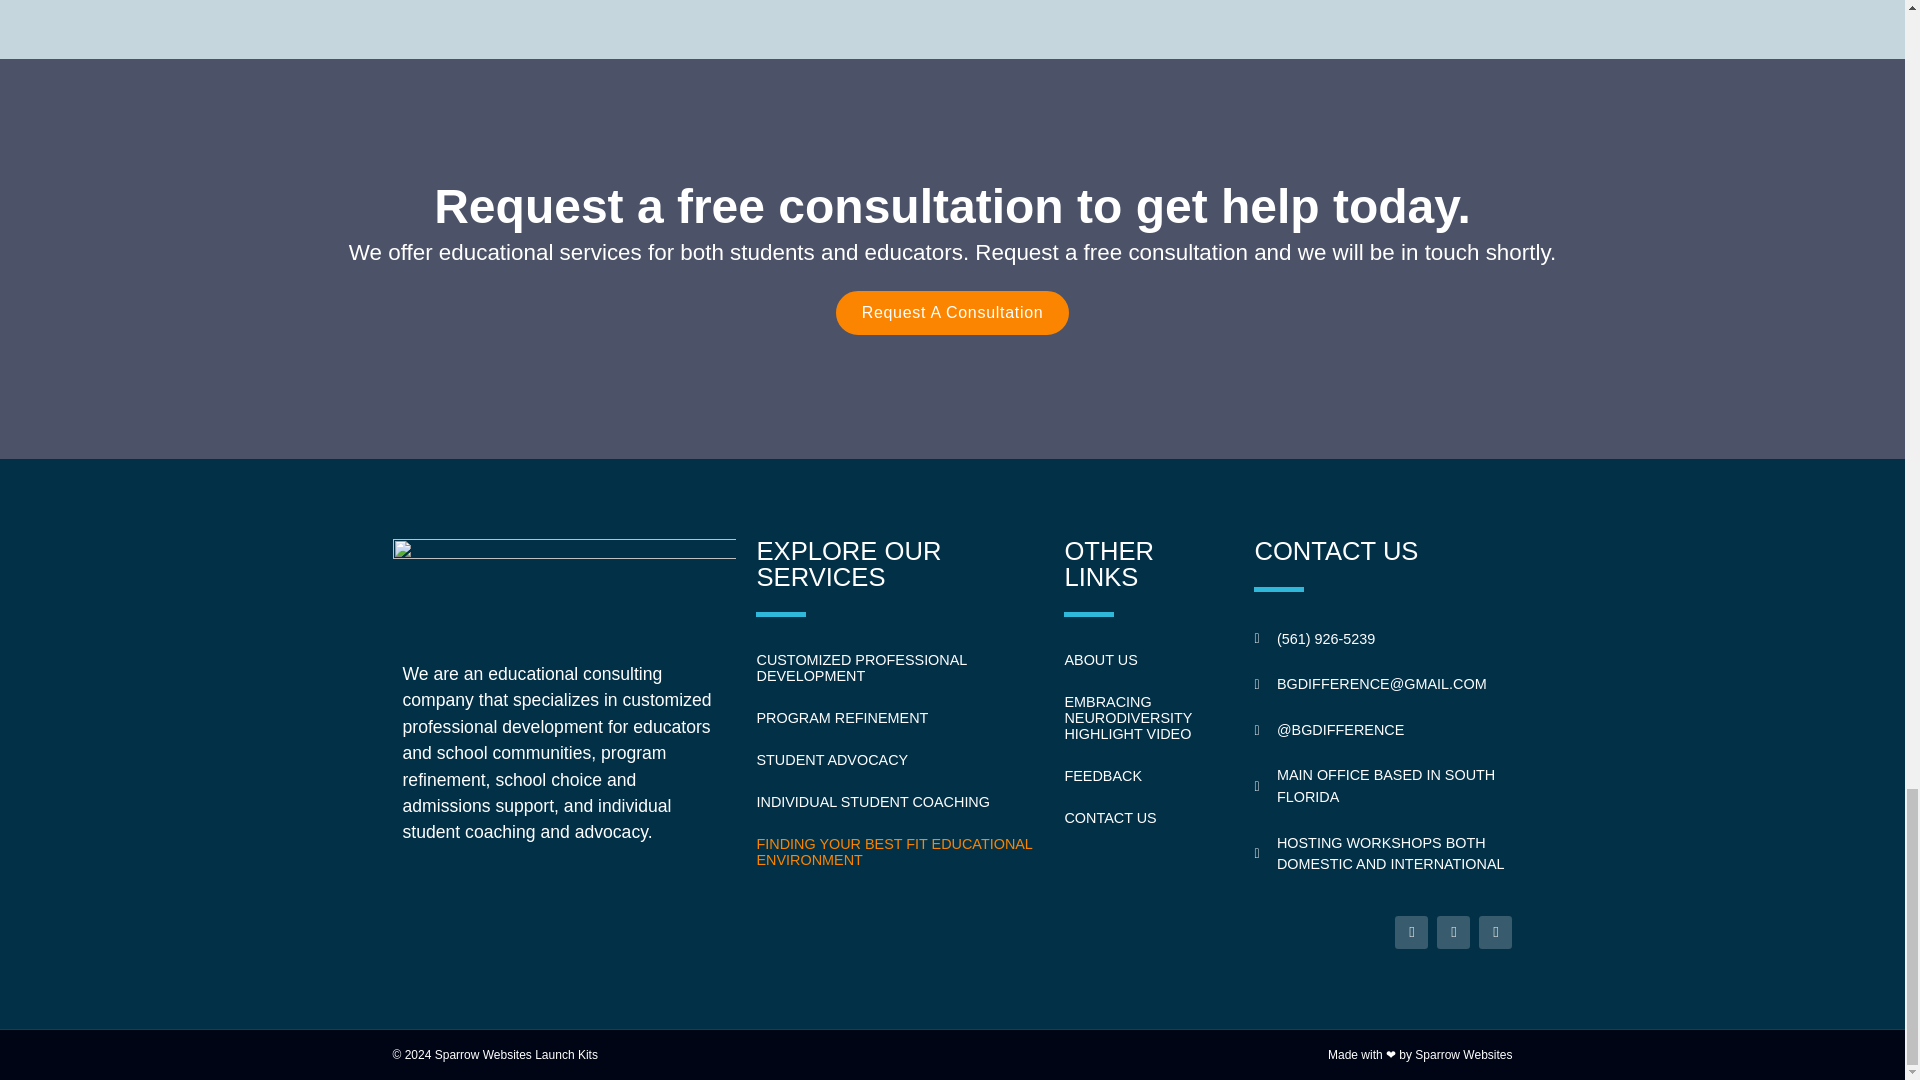 Image resolution: width=1920 pixels, height=1080 pixels. I want to click on Request A Consultation, so click(952, 312).